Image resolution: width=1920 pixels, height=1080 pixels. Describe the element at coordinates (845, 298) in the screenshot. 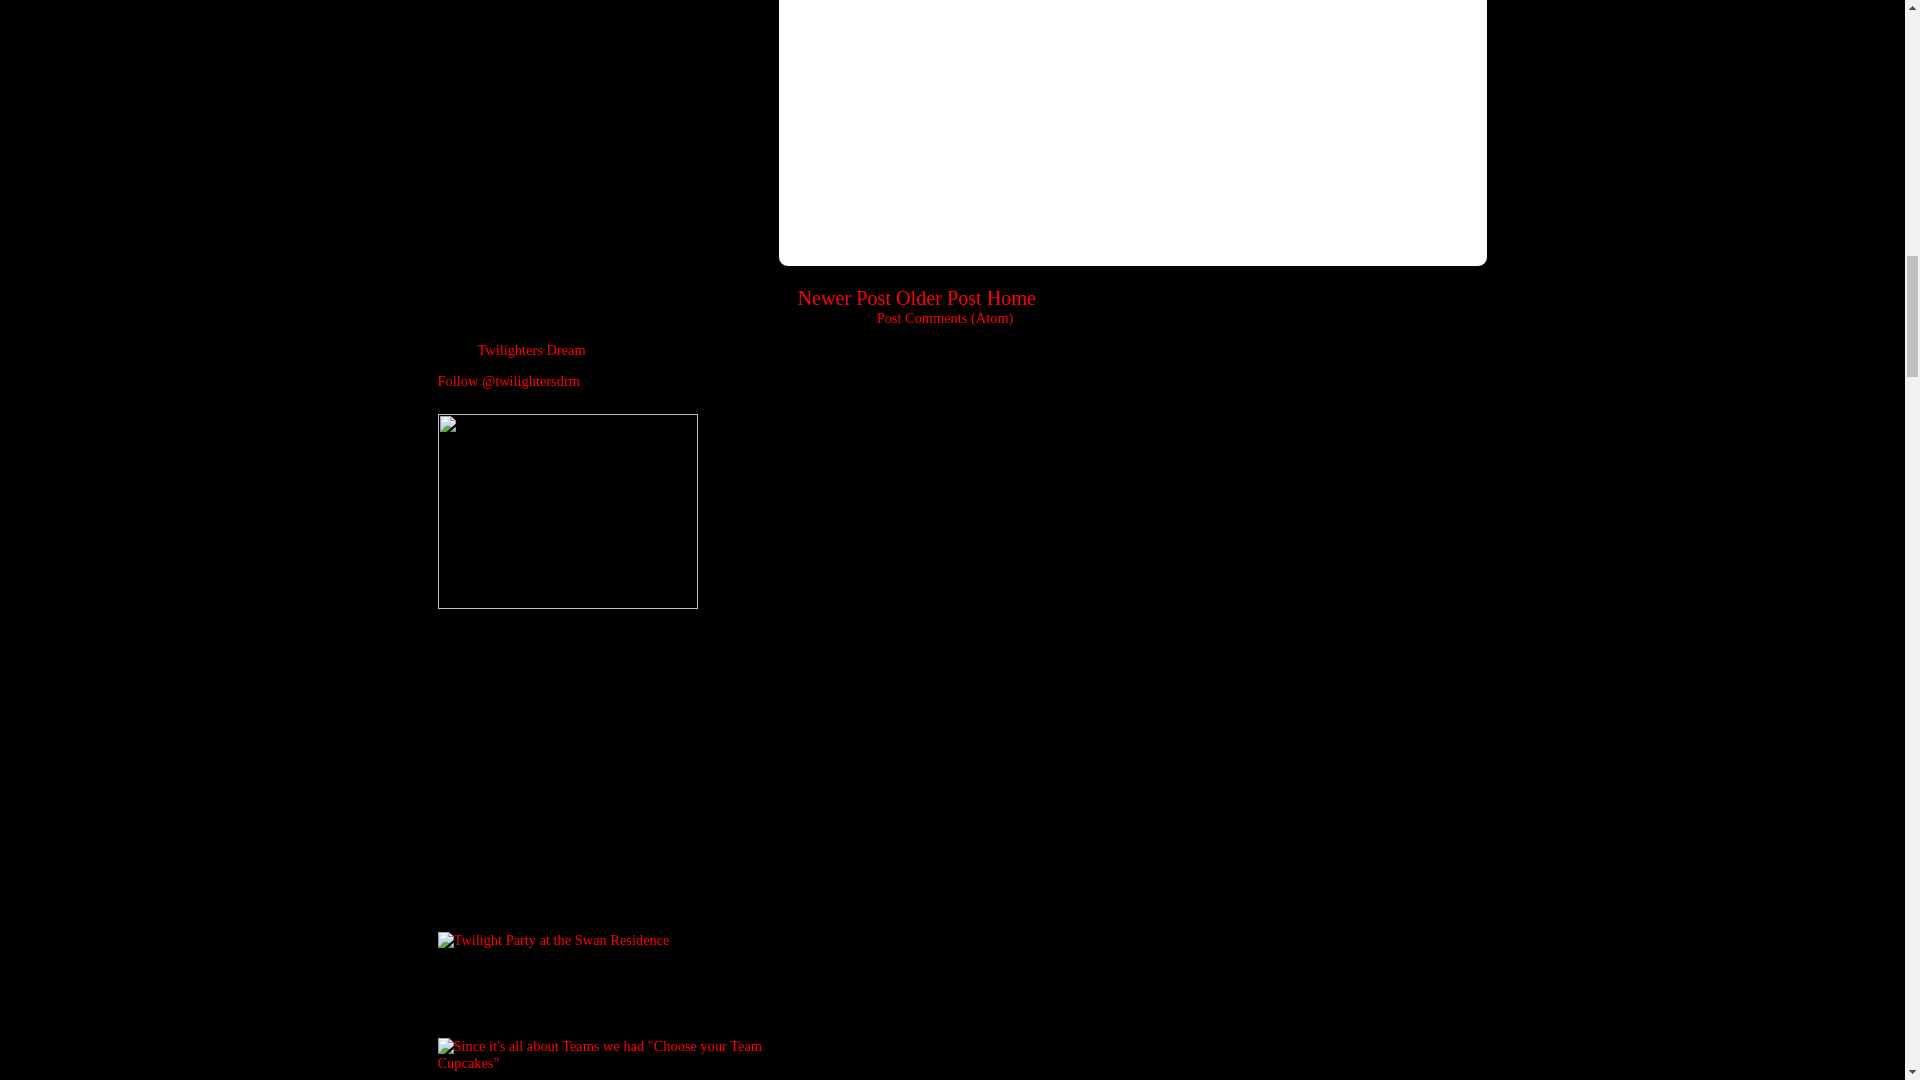

I see `Newer Post` at that location.